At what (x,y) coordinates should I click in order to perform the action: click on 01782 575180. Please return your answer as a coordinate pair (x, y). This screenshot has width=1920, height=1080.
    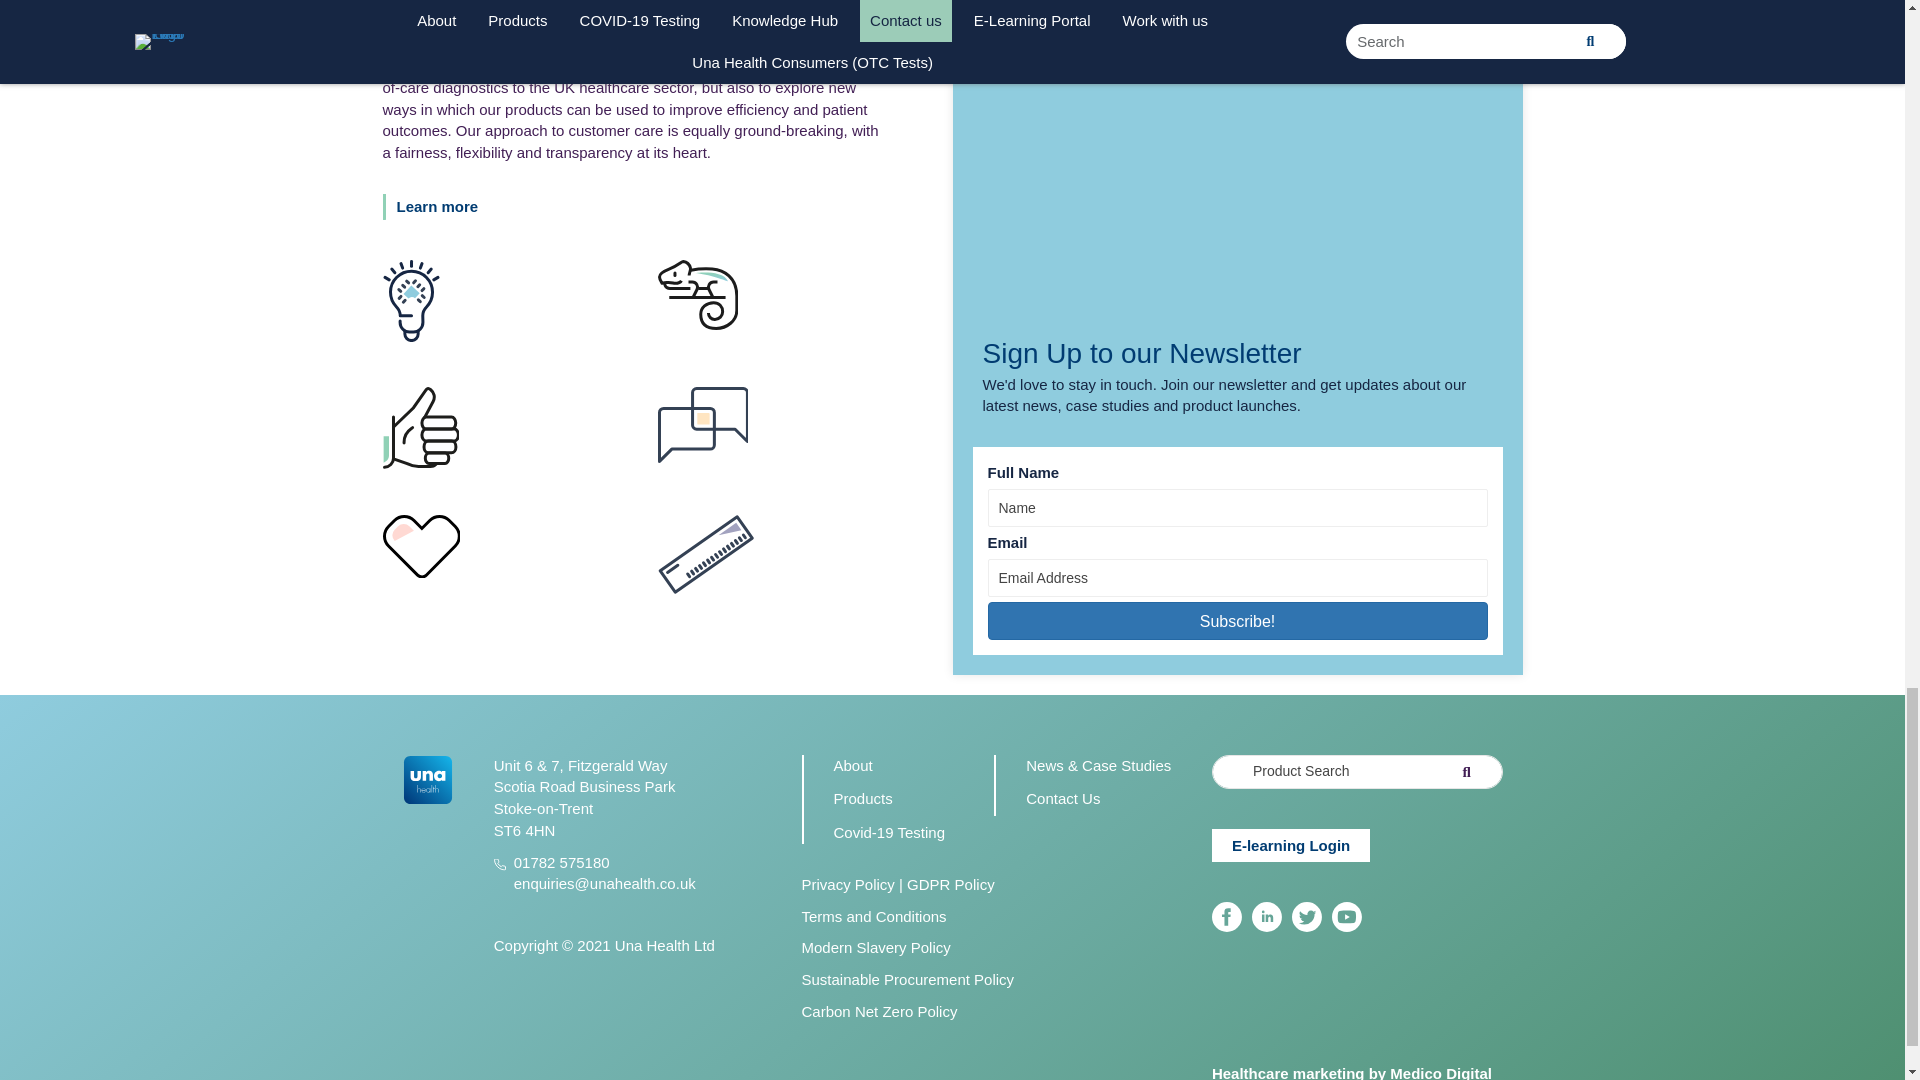
    Looking at the image, I should click on (562, 862).